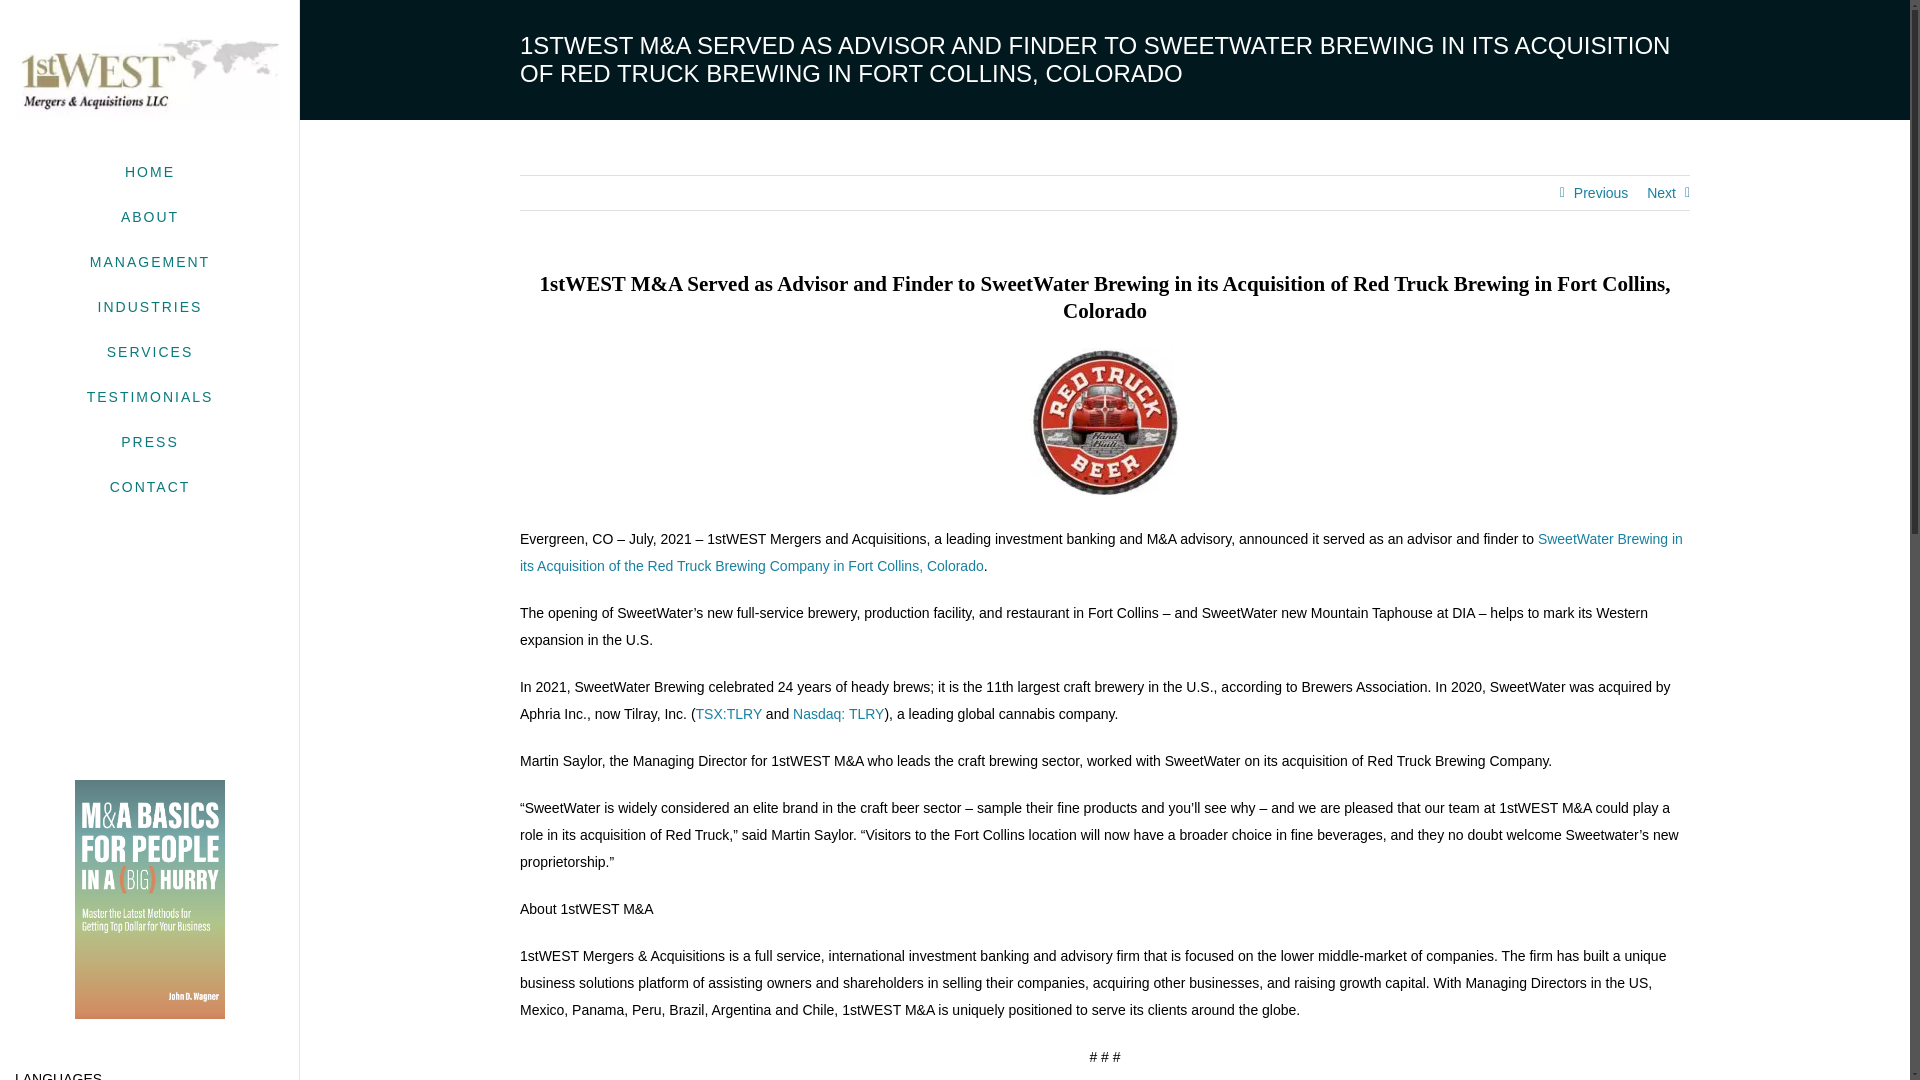 This screenshot has width=1920, height=1080. I want to click on ABOUT, so click(150, 217).